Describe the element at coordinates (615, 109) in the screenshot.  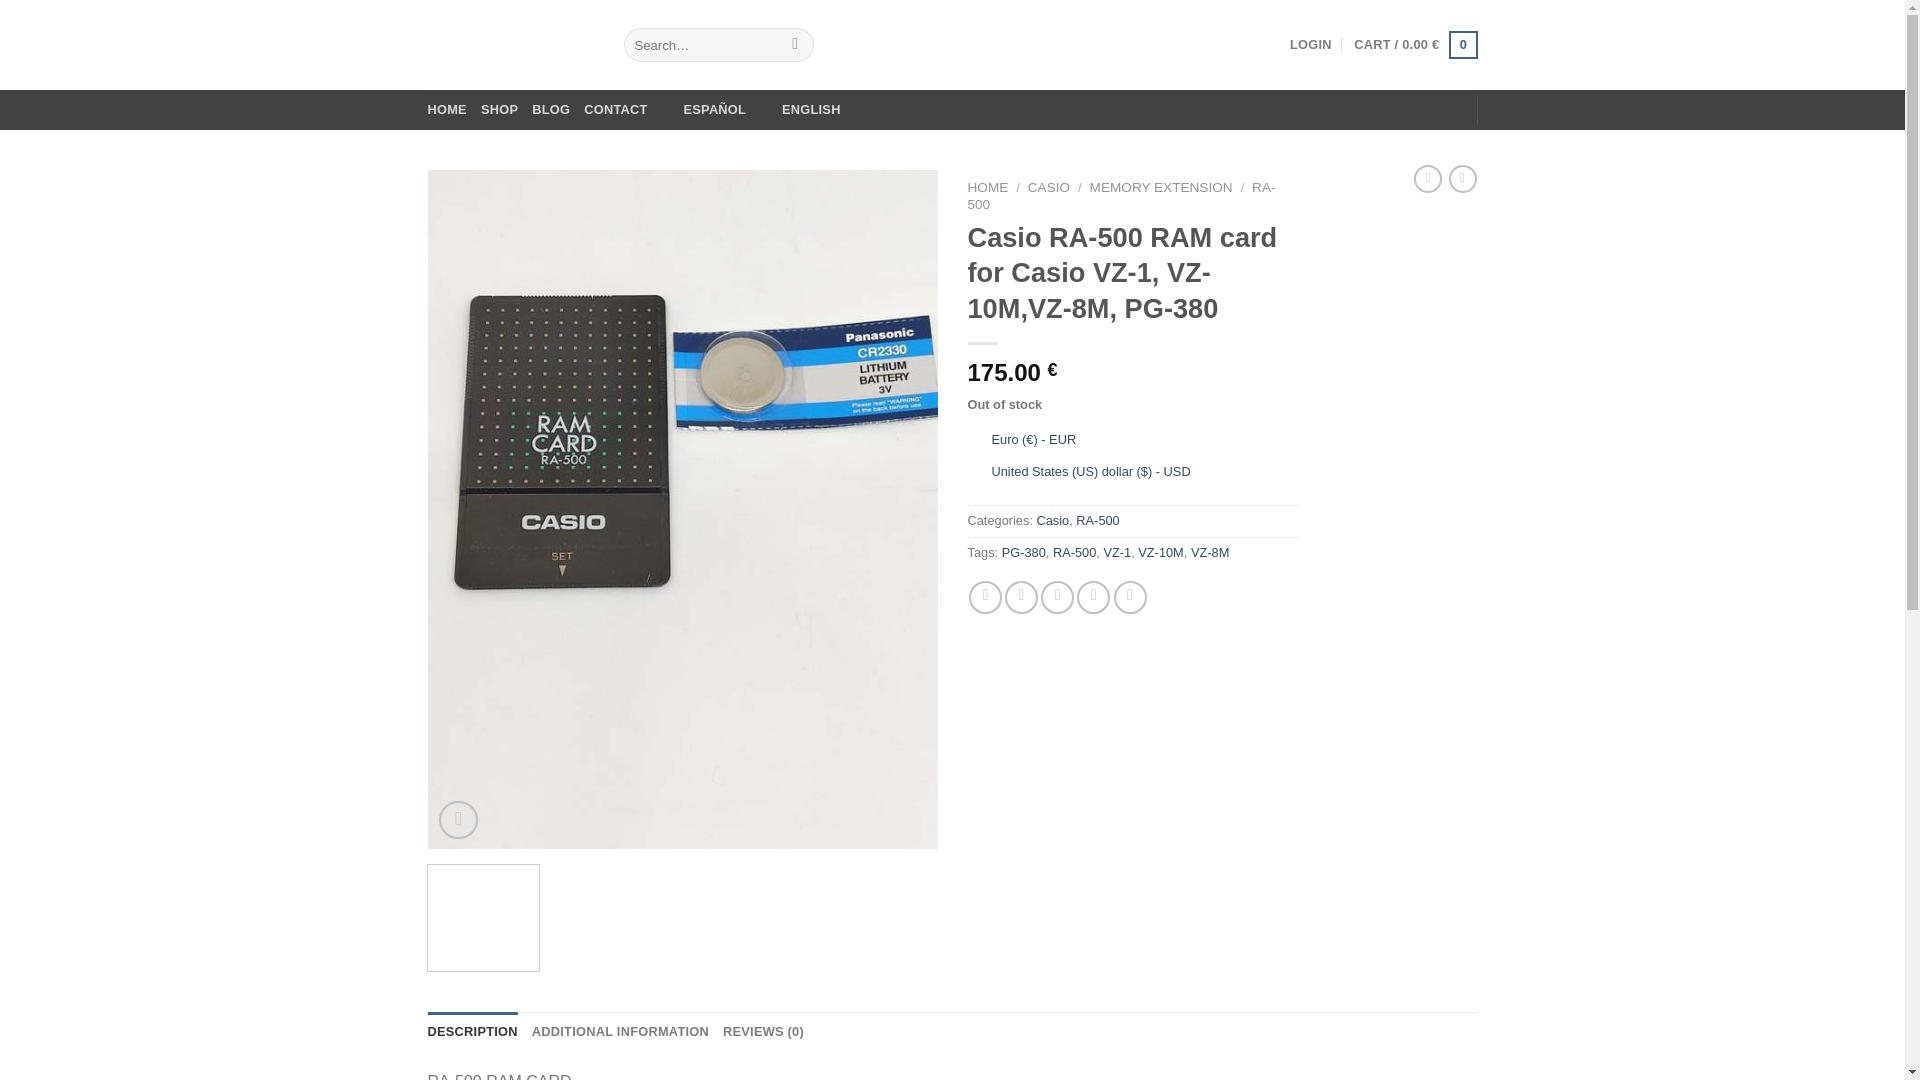
I see `CONTACT` at that location.